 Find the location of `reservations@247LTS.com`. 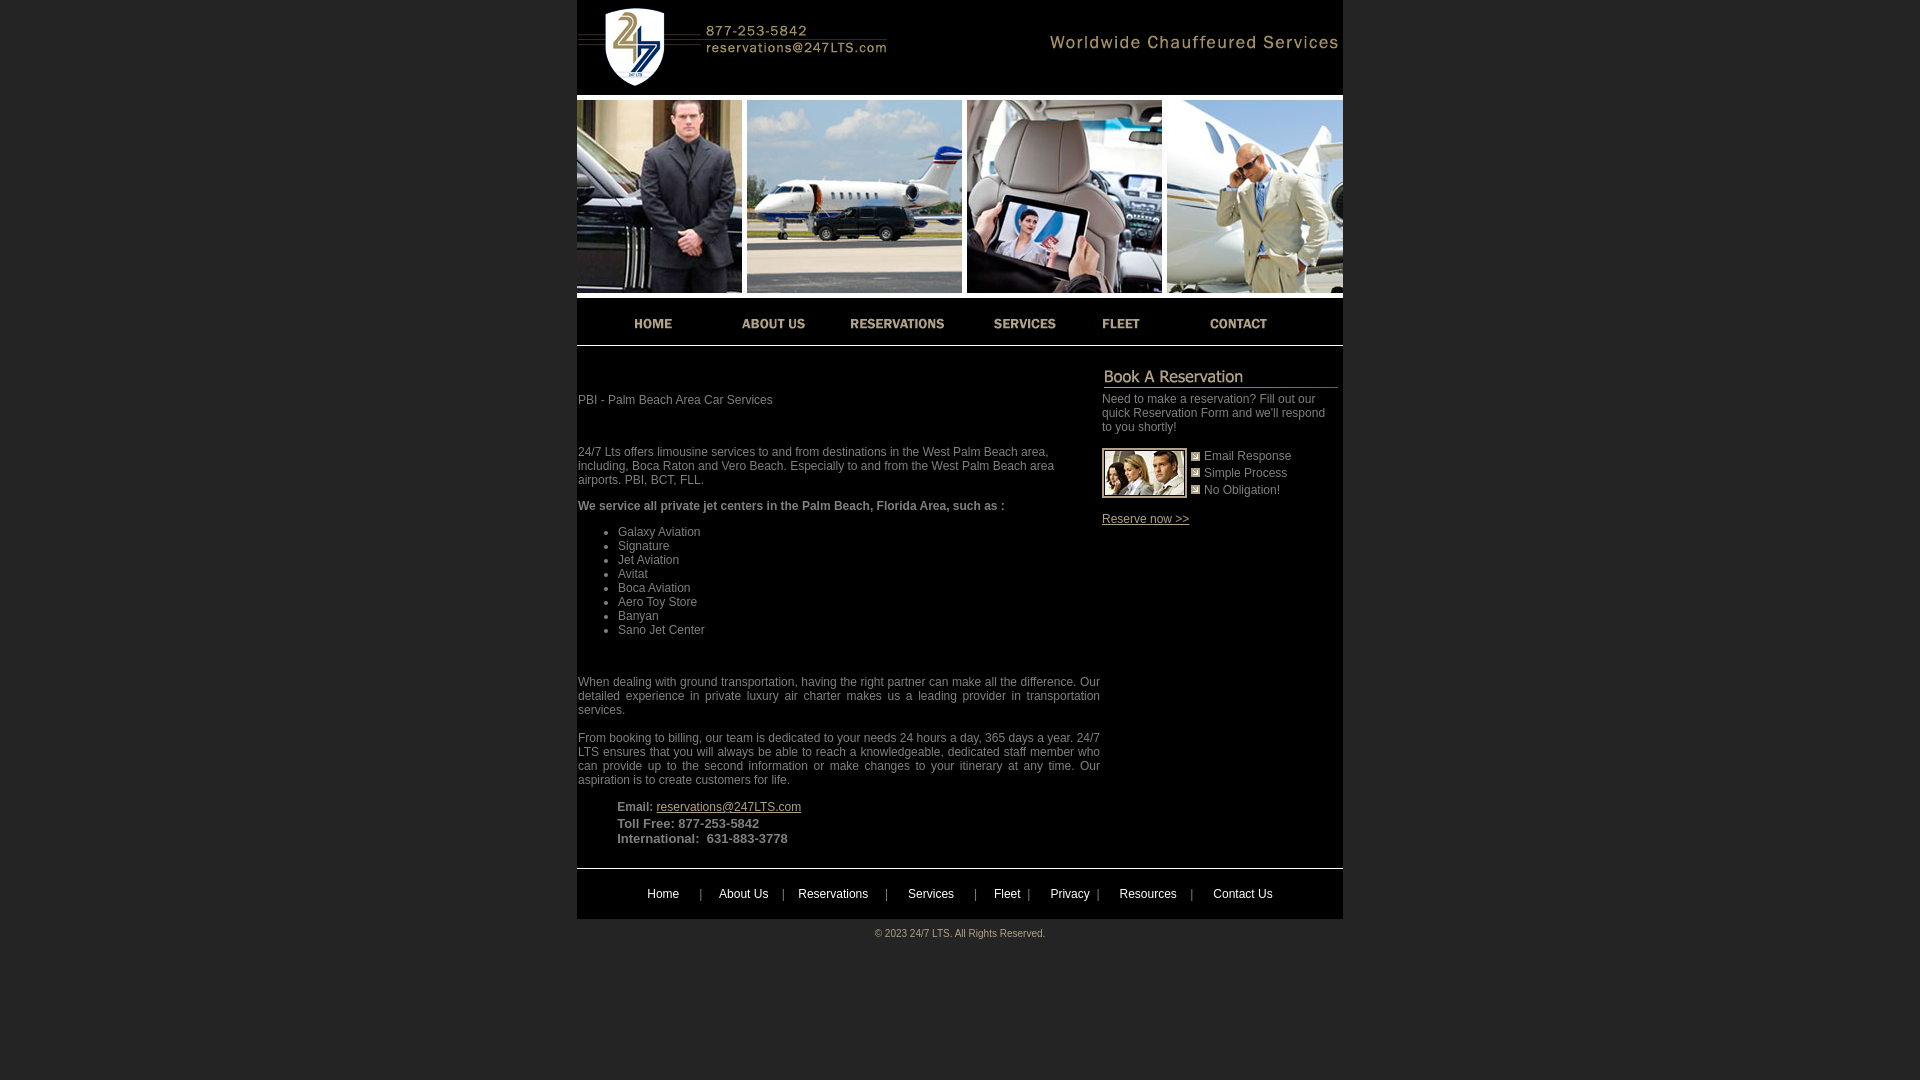

reservations@247LTS.com is located at coordinates (730, 807).